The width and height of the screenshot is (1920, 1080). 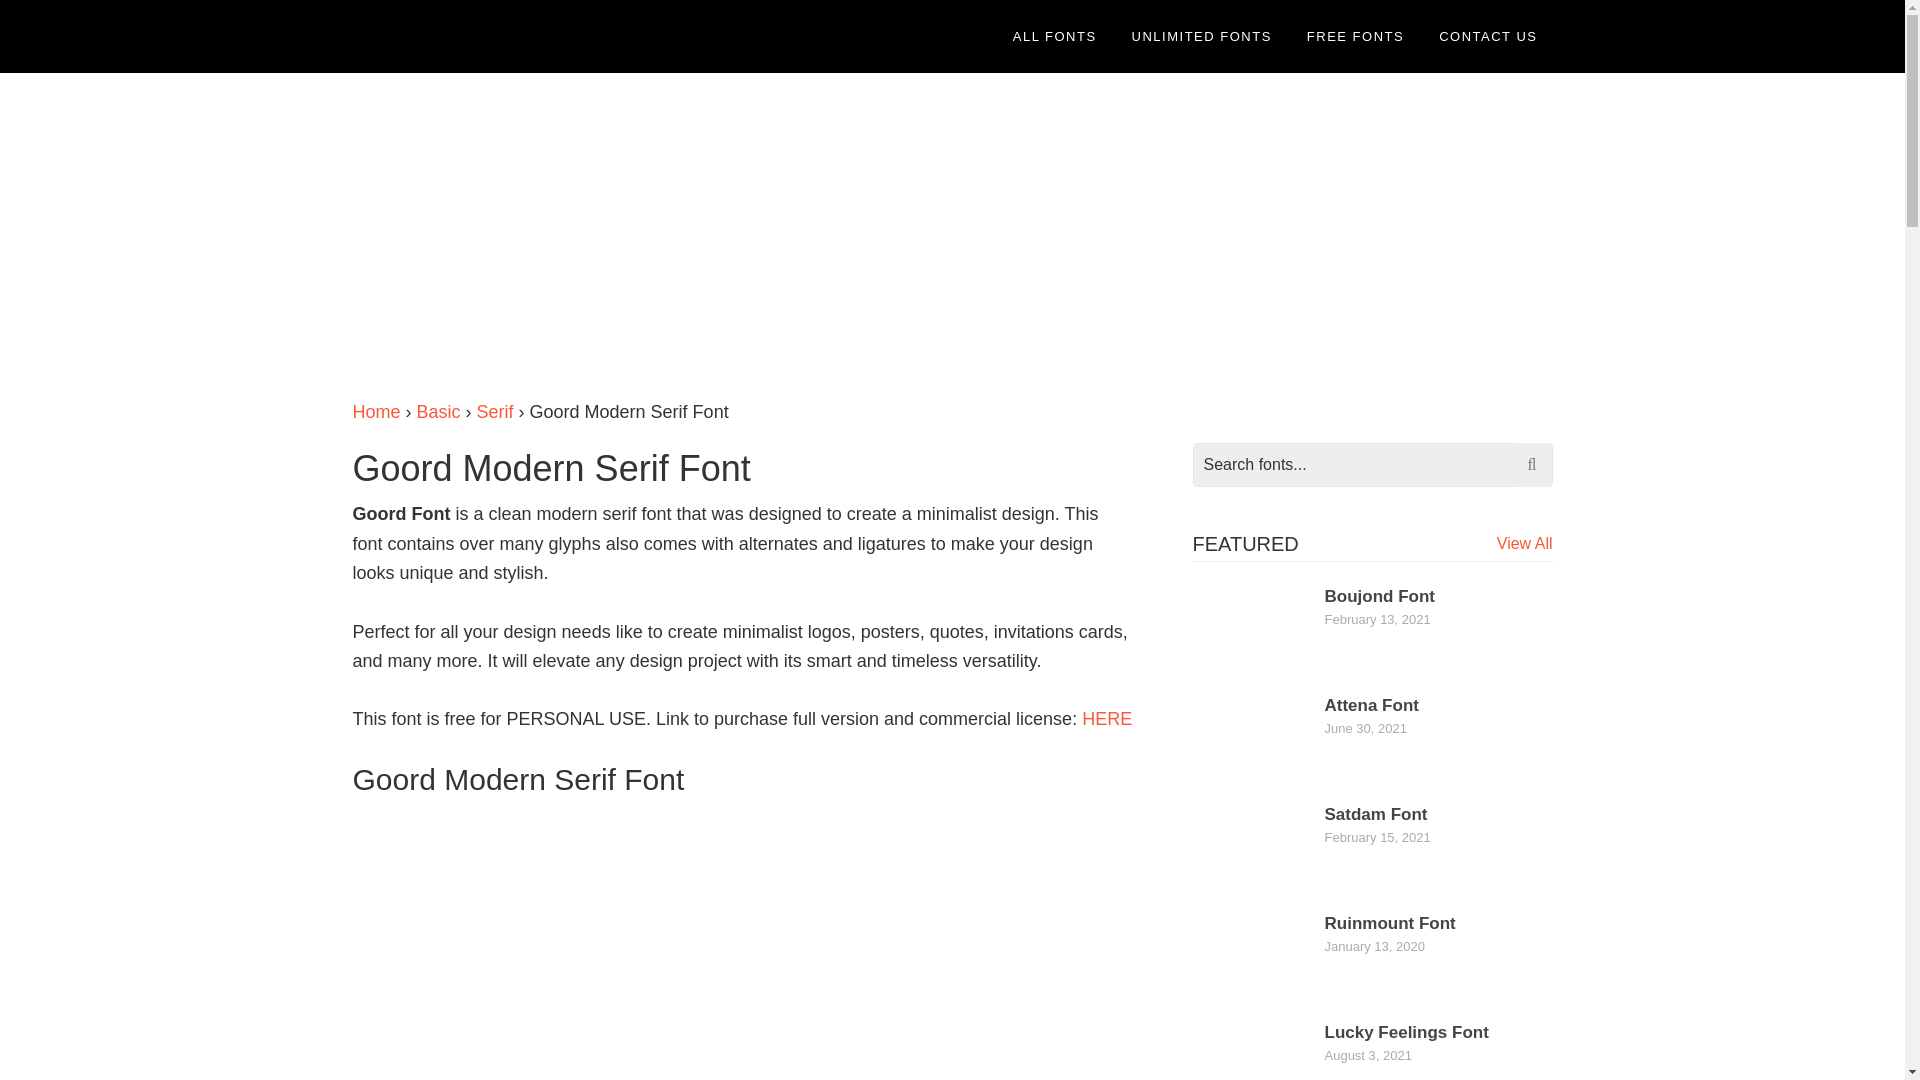 What do you see at coordinates (375, 412) in the screenshot?
I see `Home` at bounding box center [375, 412].